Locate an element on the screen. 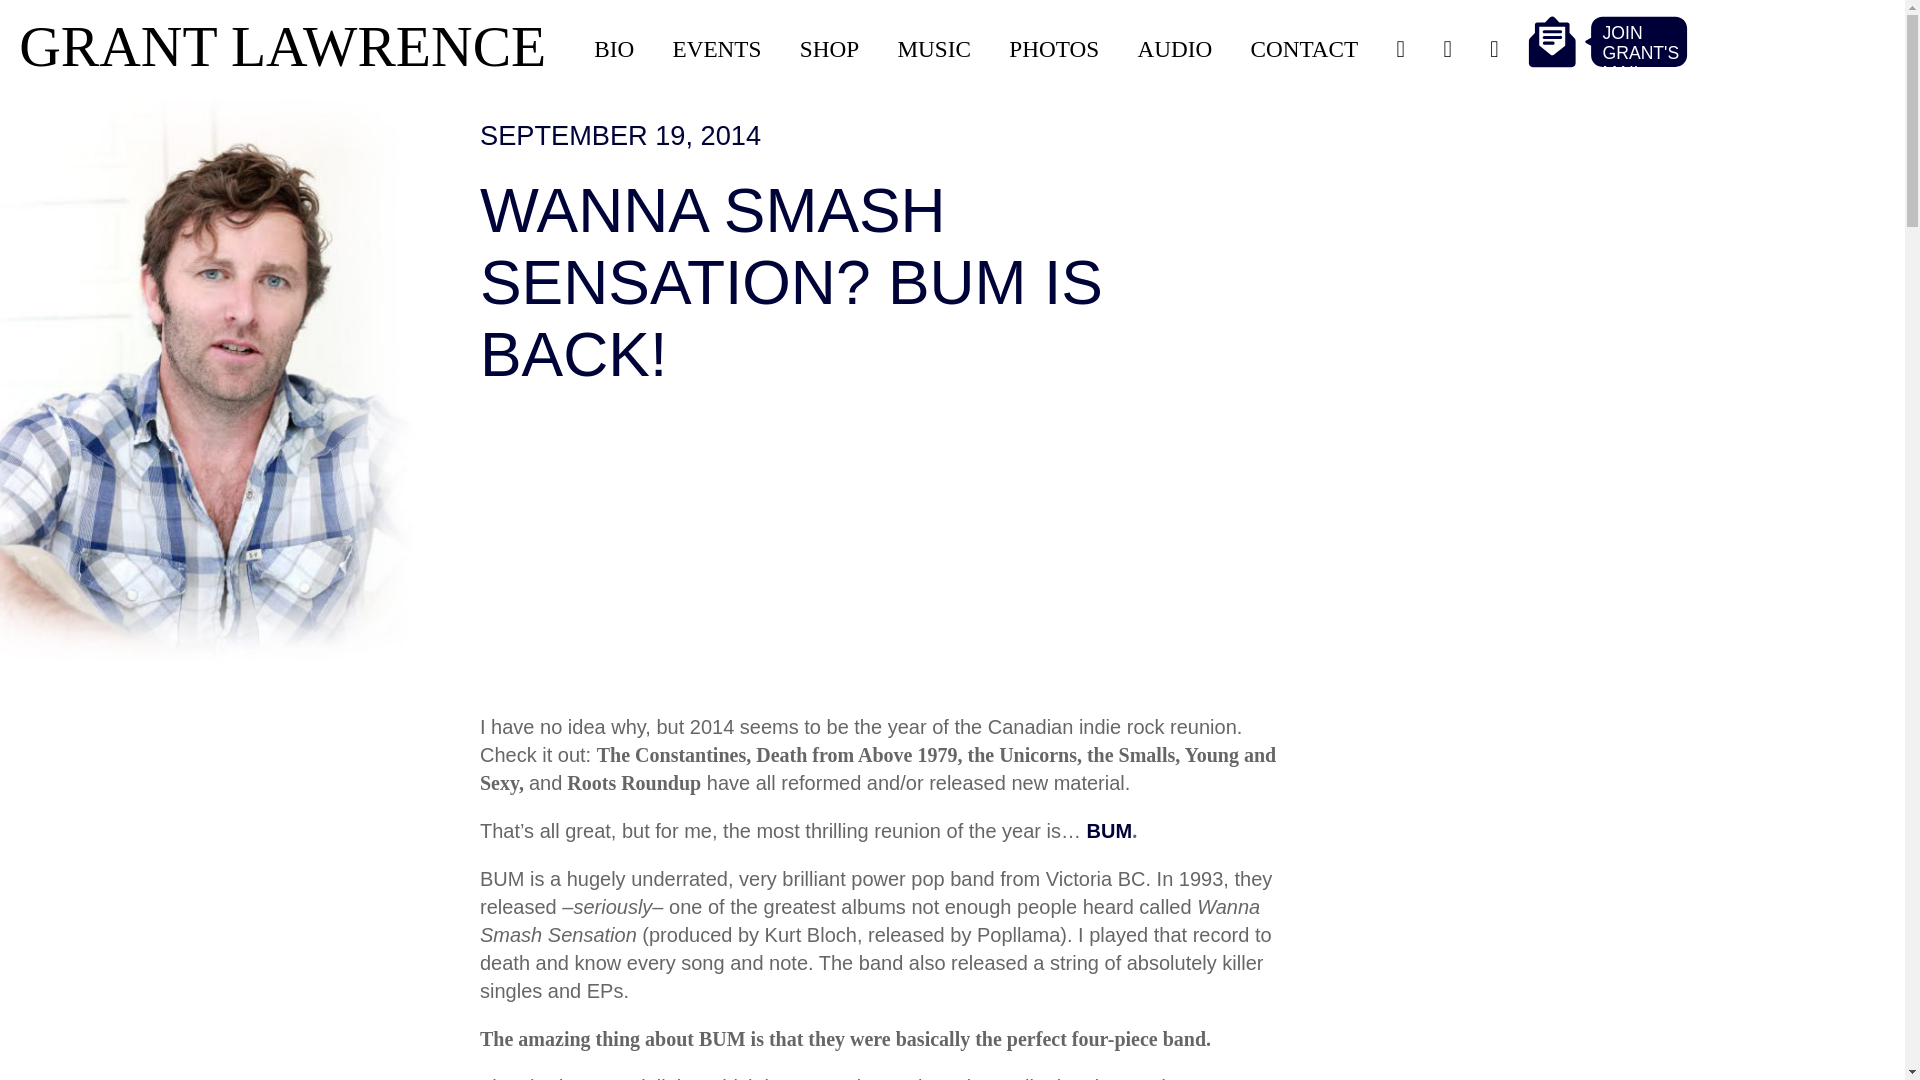 Image resolution: width=1920 pixels, height=1080 pixels. WANNA SMASH SENSATION? BUM IS BACK! is located at coordinates (791, 284).